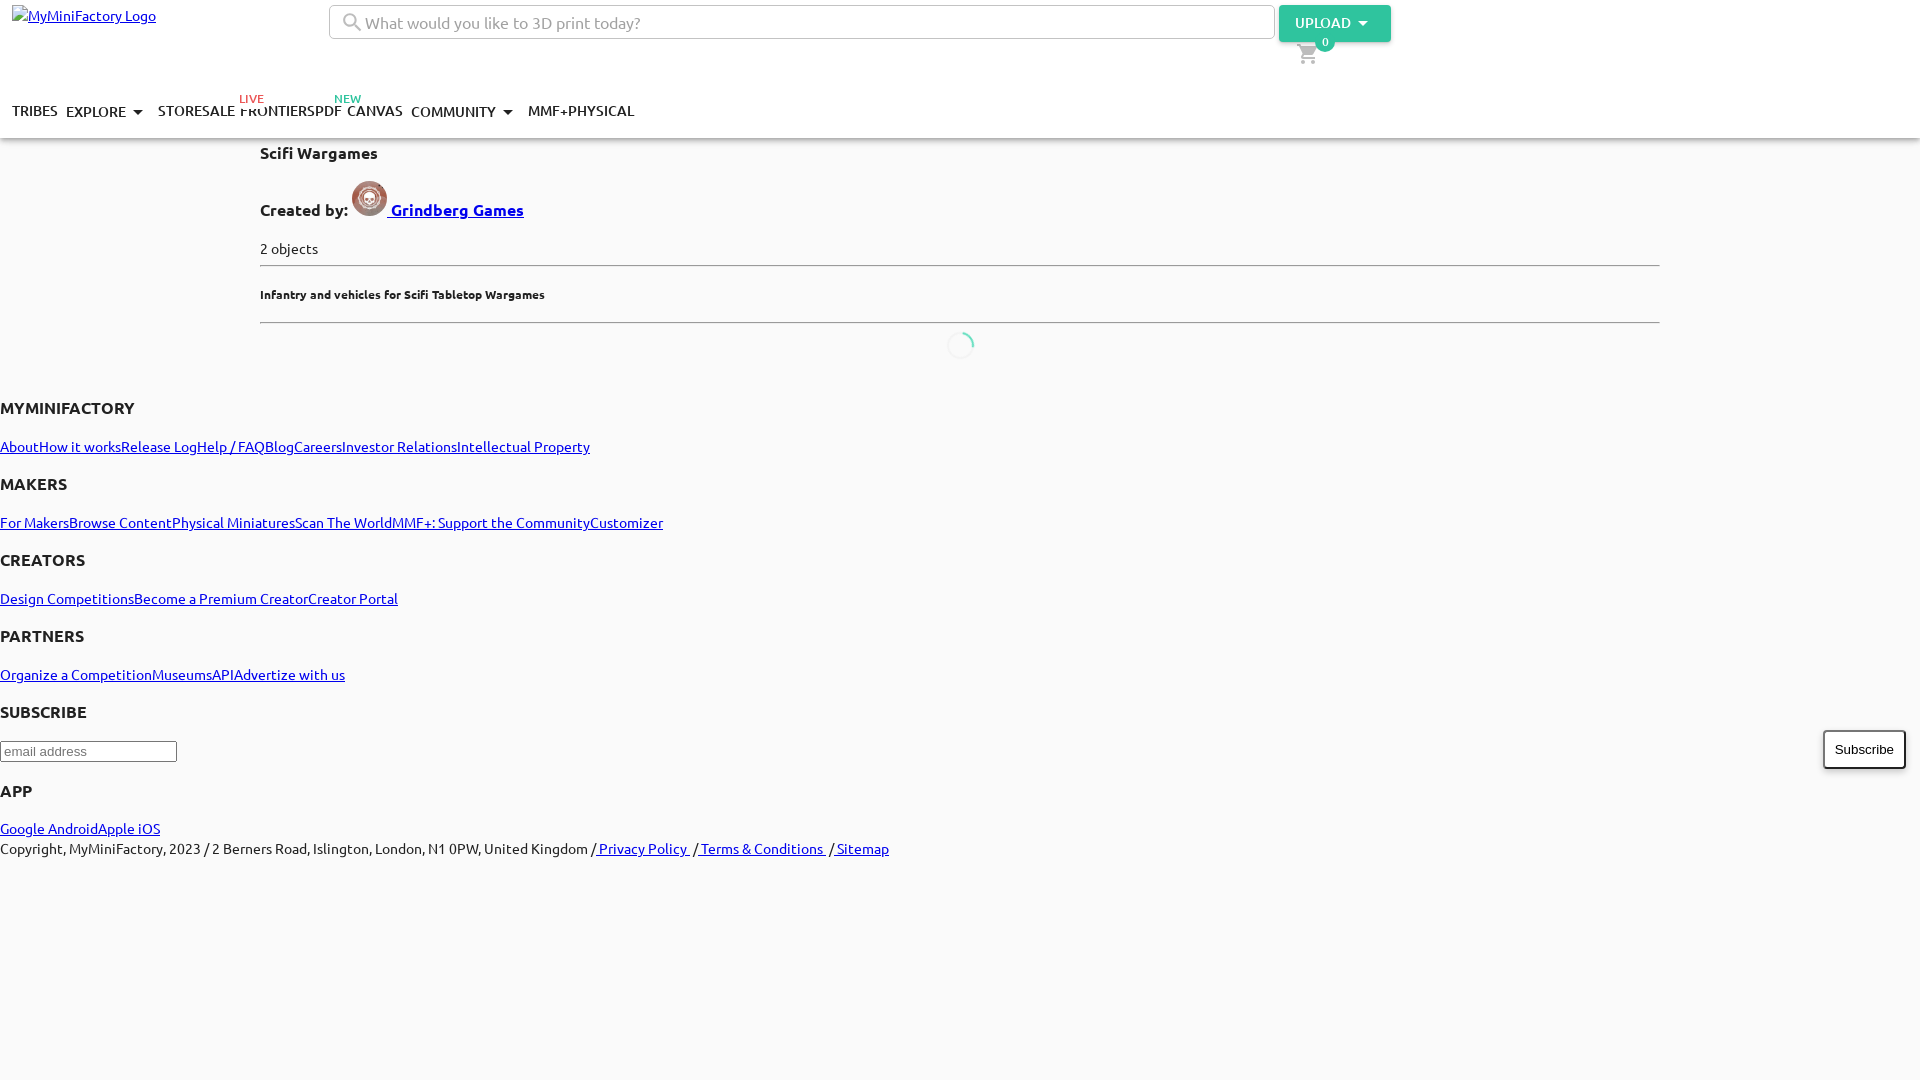 The height and width of the screenshot is (1080, 1920). What do you see at coordinates (331, 112) in the screenshot?
I see `PDF
NEW` at bounding box center [331, 112].